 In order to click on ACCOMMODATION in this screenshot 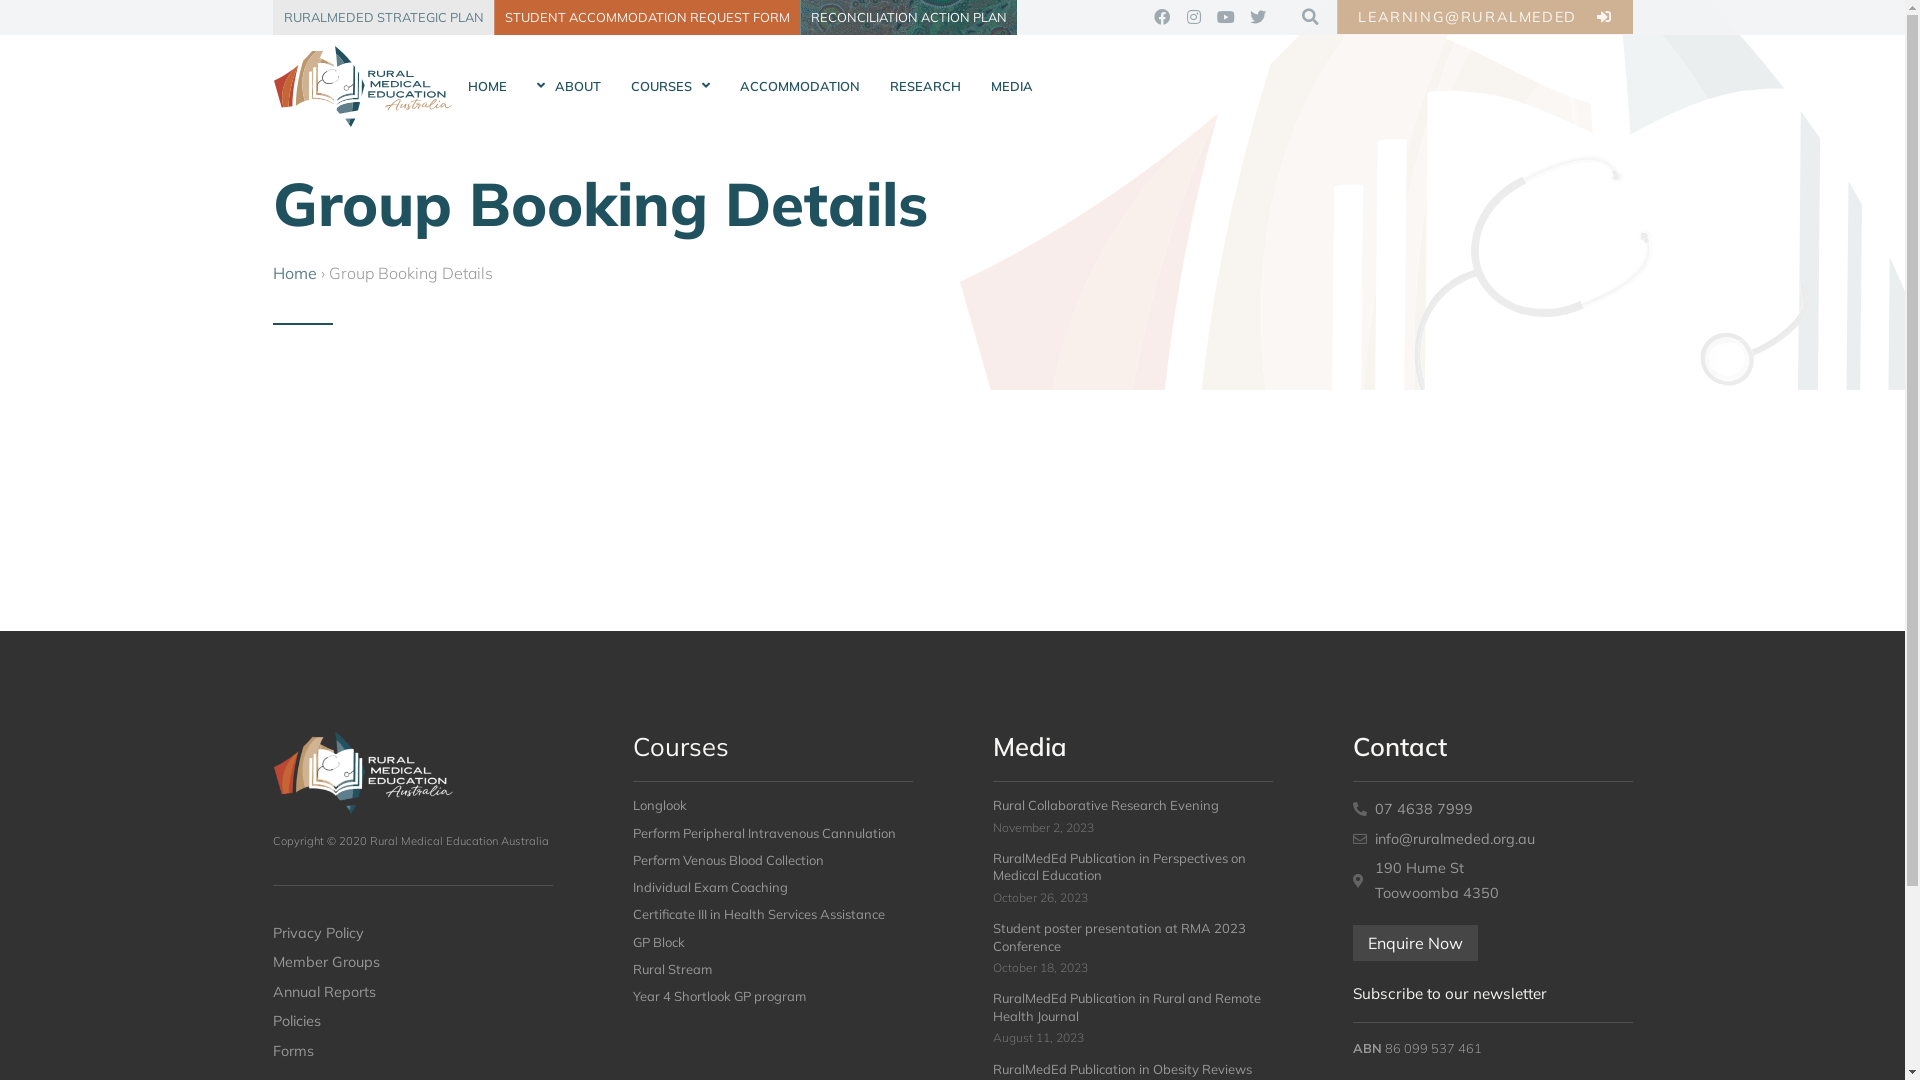, I will do `click(799, 87)`.